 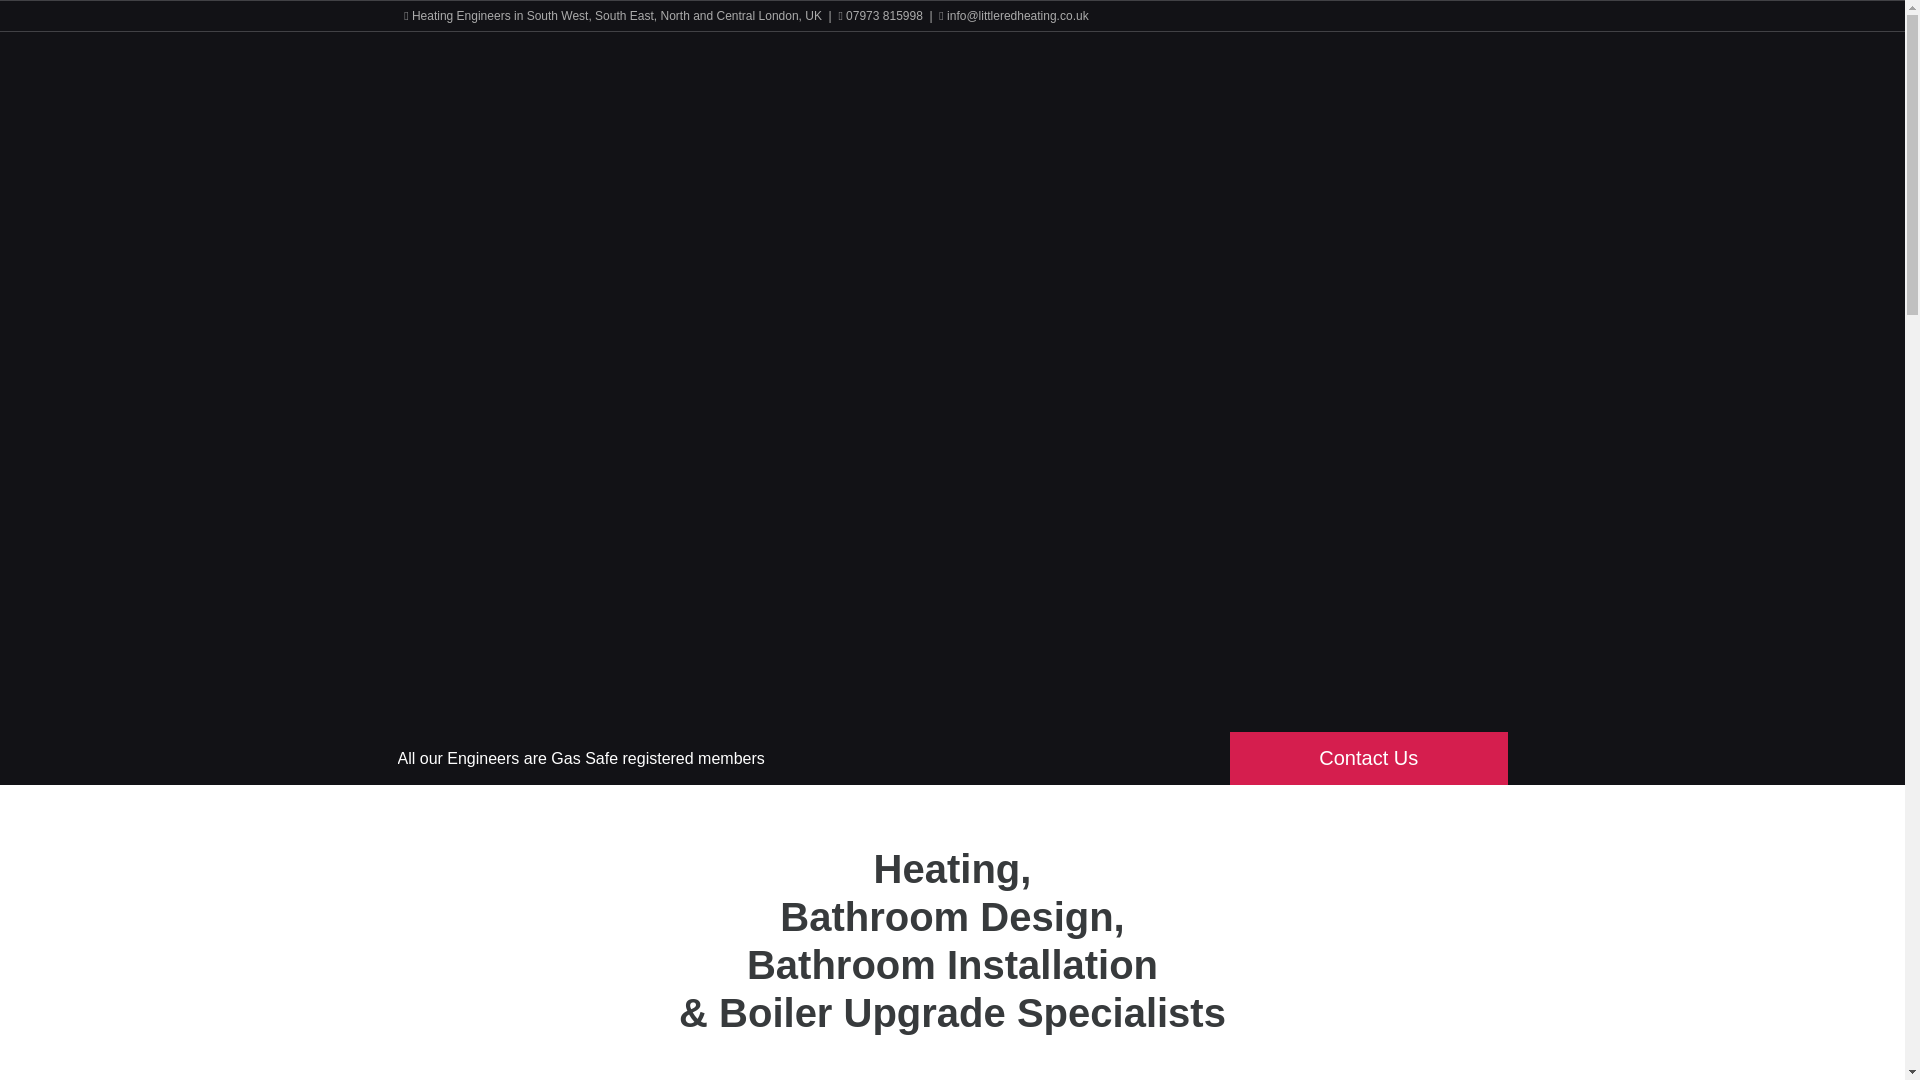 What do you see at coordinates (1368, 758) in the screenshot?
I see `Contact Us` at bounding box center [1368, 758].